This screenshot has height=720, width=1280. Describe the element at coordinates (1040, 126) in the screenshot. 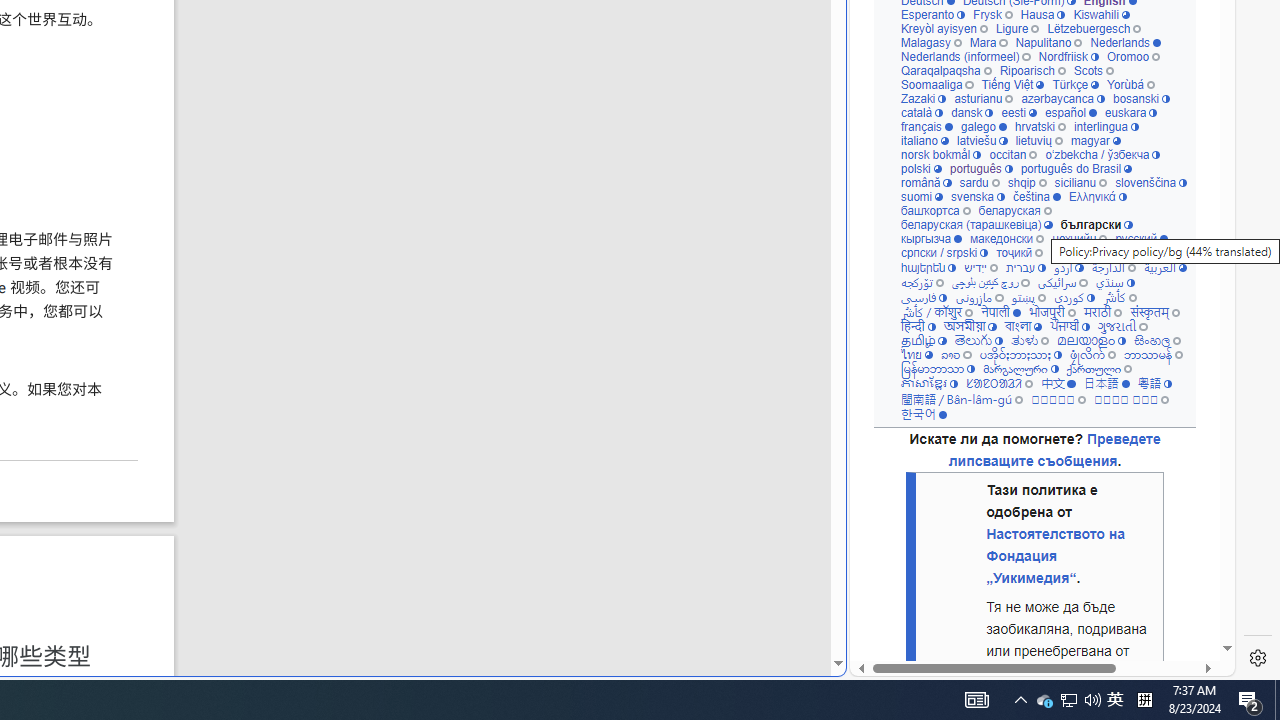

I see `hrvatski` at that location.